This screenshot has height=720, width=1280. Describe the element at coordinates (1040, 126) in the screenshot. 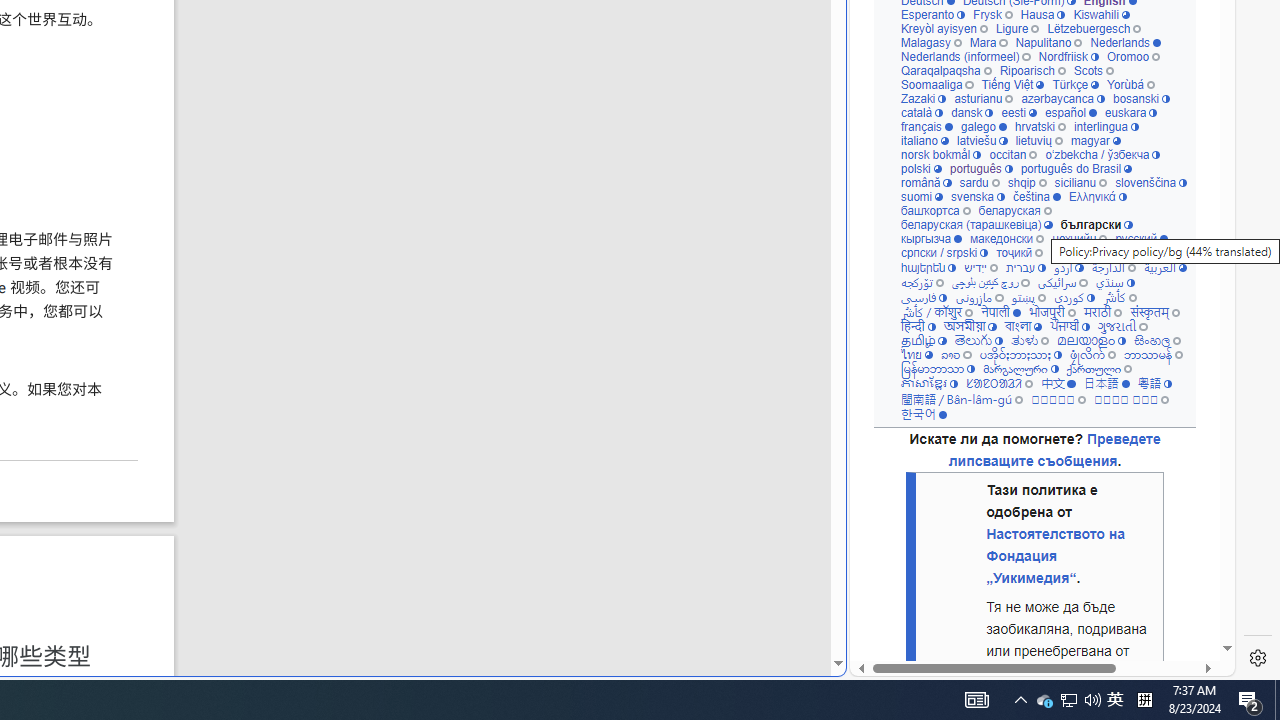

I see `hrvatski` at that location.